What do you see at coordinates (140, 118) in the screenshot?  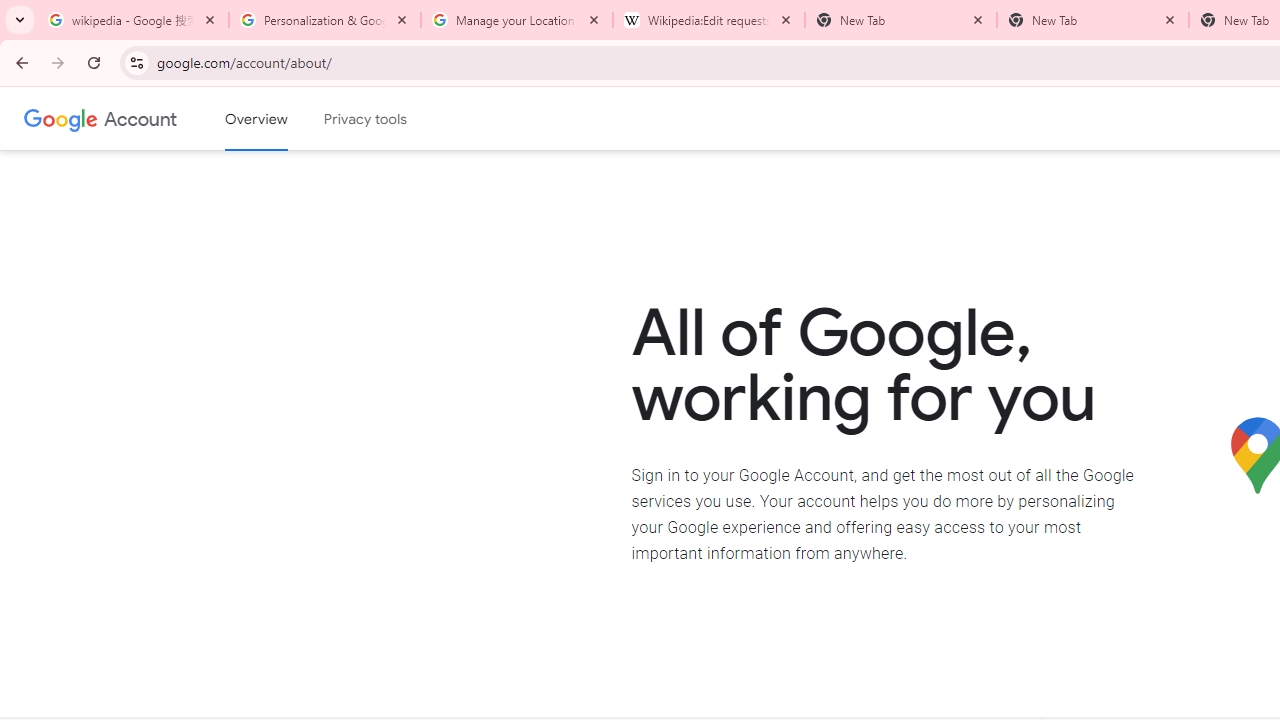 I see `Google Account` at bounding box center [140, 118].